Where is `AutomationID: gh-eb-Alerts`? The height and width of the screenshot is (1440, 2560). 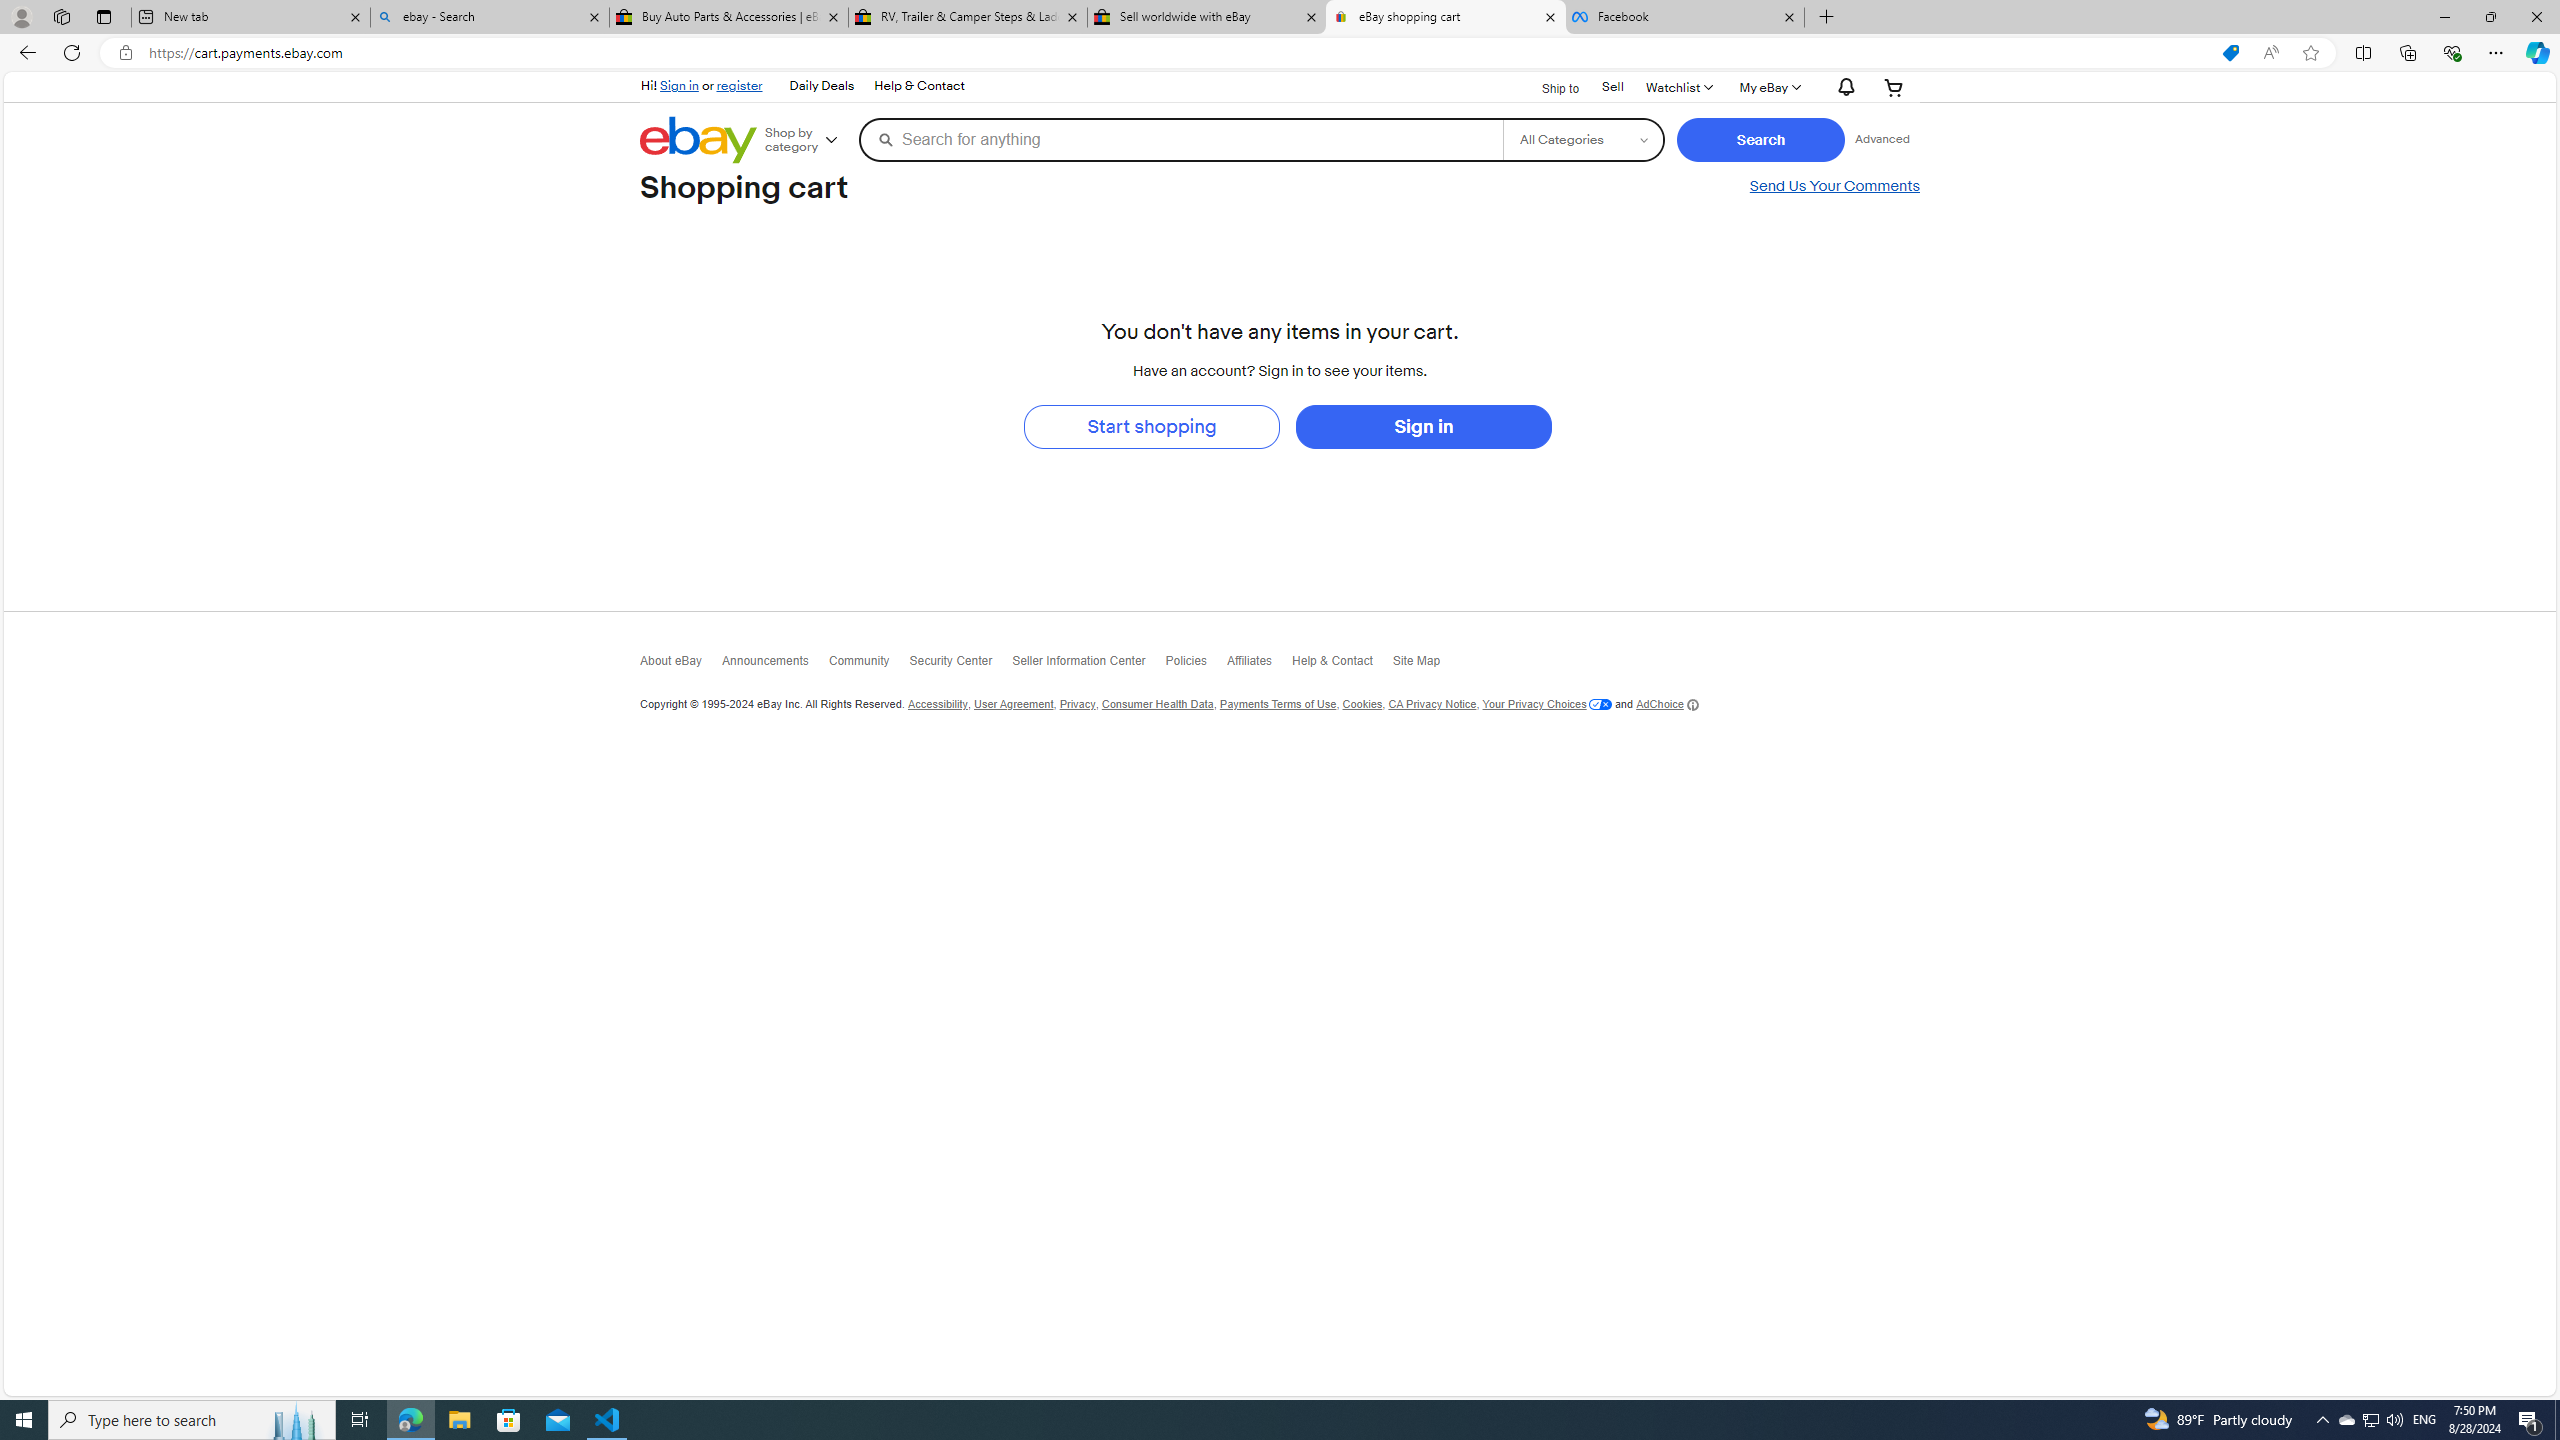
AutomationID: gh-eb-Alerts is located at coordinates (1843, 88).